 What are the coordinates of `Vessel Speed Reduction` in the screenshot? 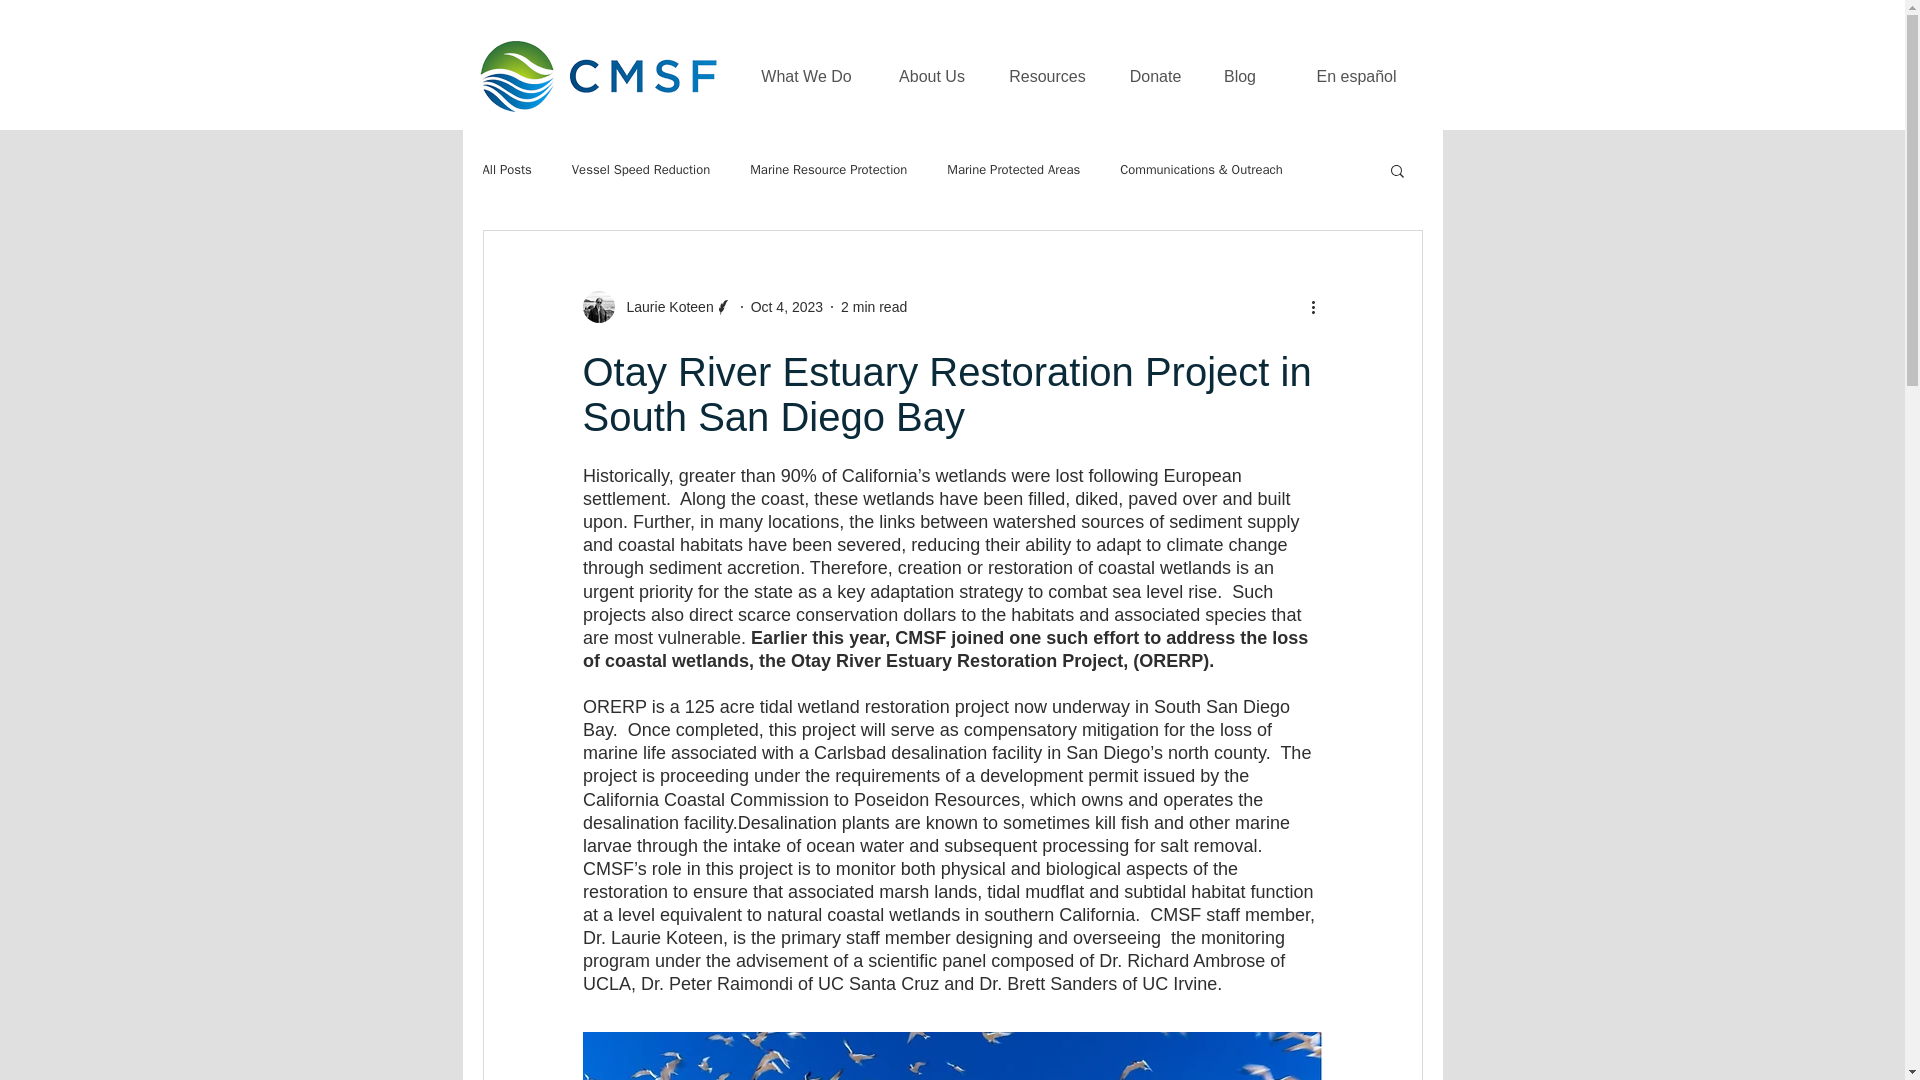 It's located at (641, 170).